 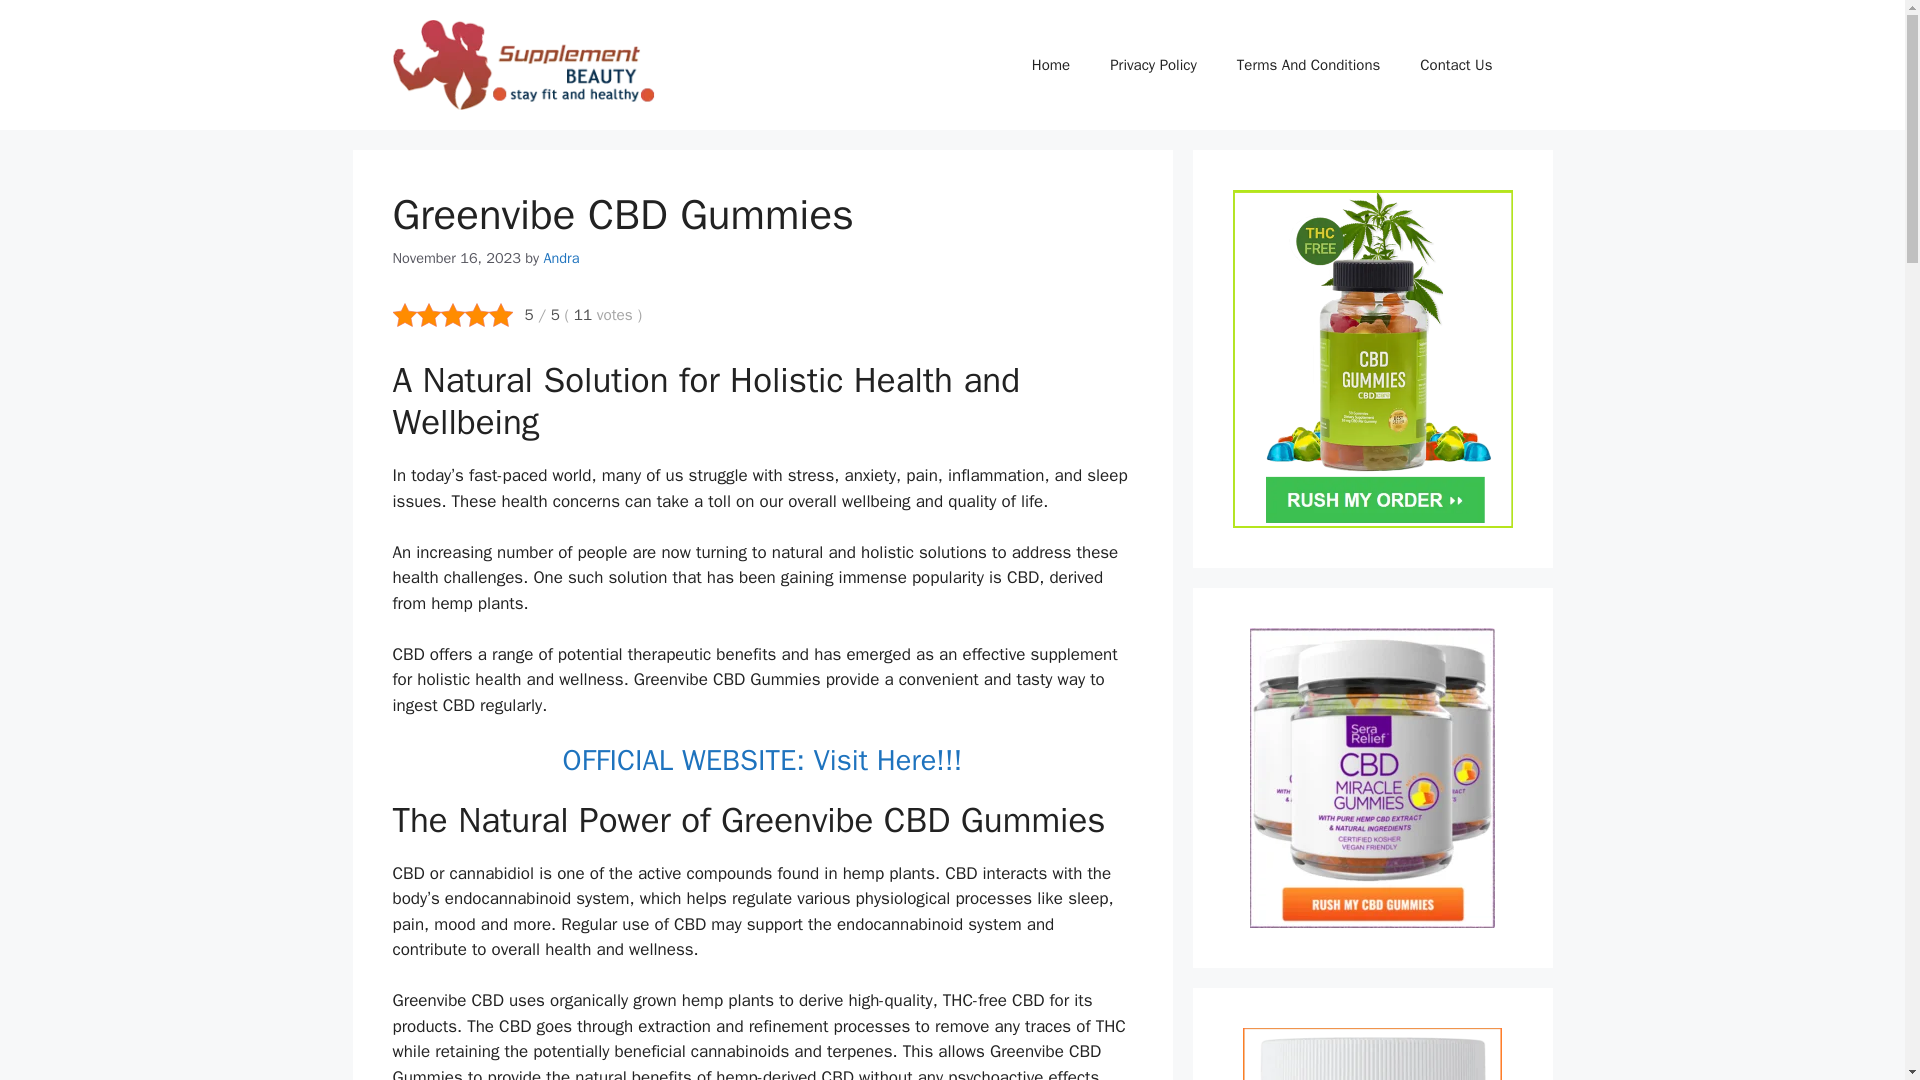 I want to click on View all posts by Andra, so click(x=561, y=258).